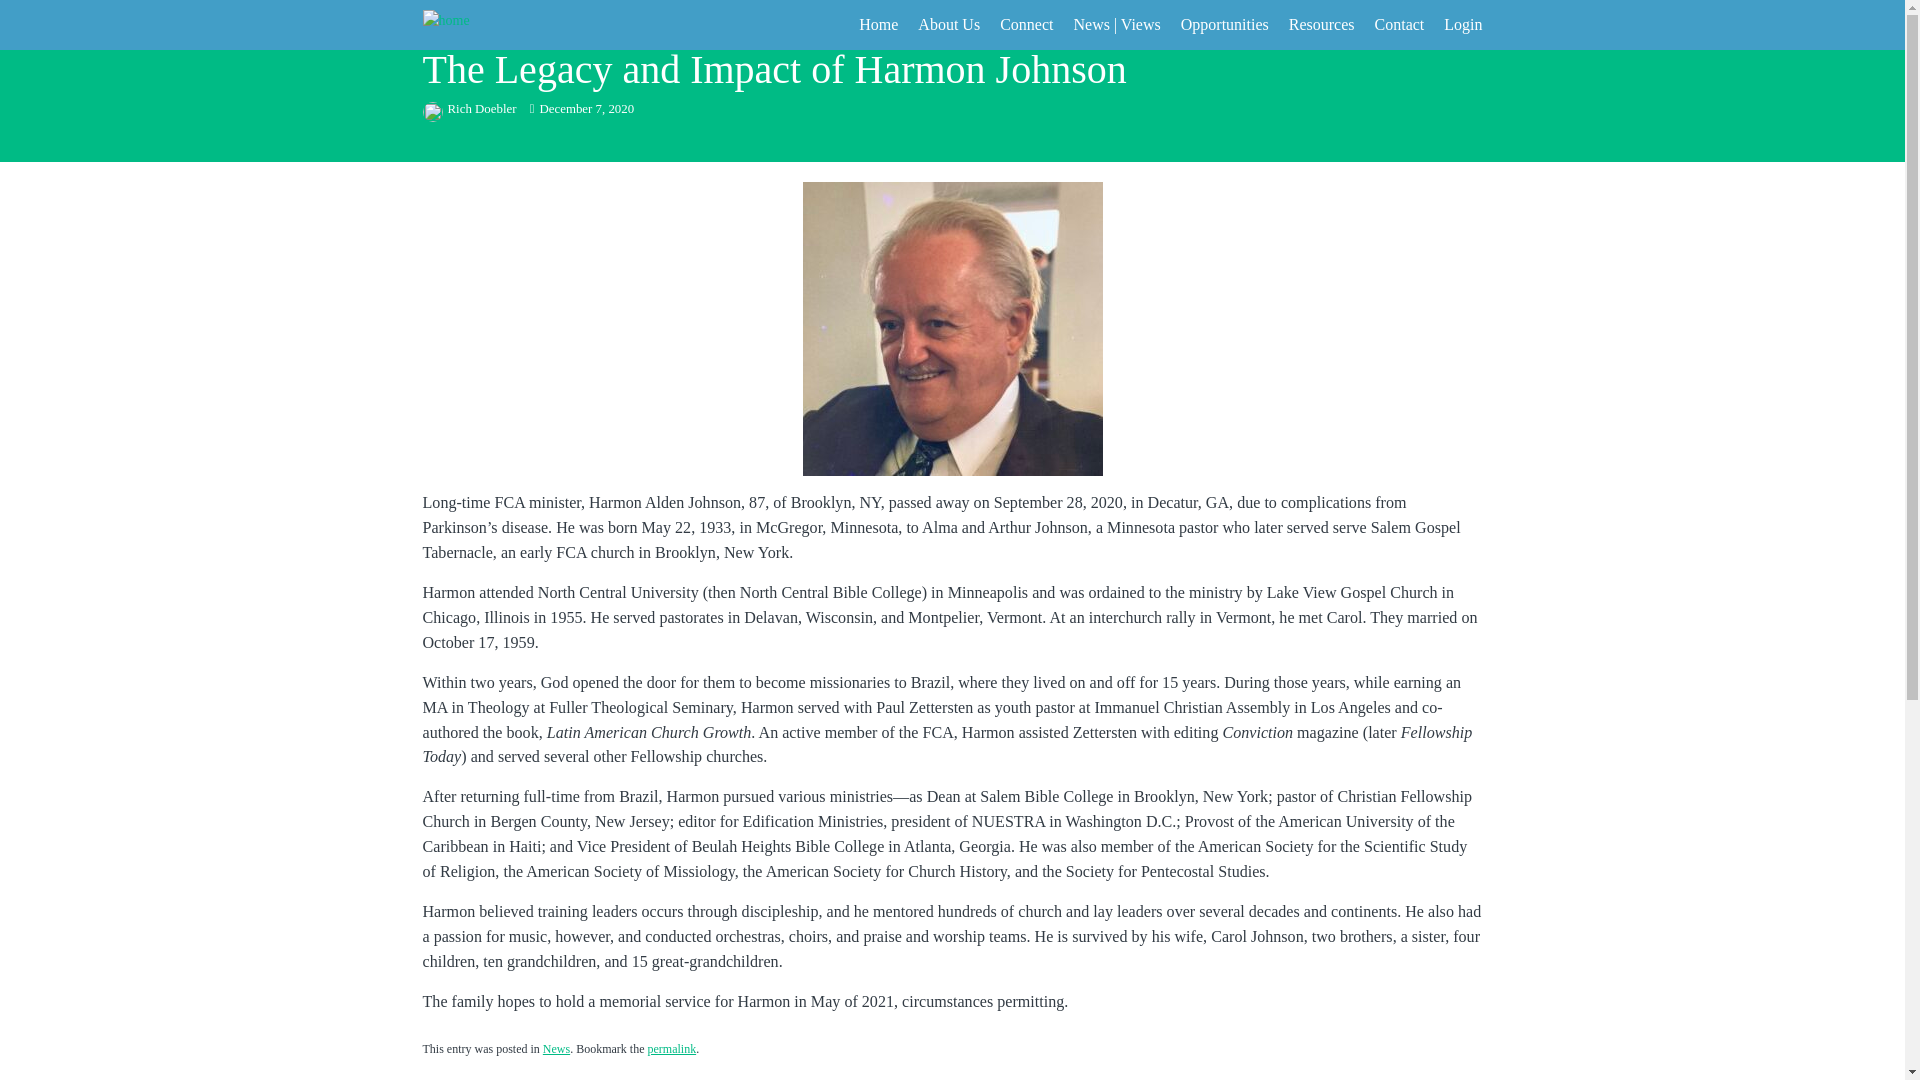 Image resolution: width=1920 pixels, height=1080 pixels. Describe the element at coordinates (470, 108) in the screenshot. I see `View all posts by Rich Doebler` at that location.